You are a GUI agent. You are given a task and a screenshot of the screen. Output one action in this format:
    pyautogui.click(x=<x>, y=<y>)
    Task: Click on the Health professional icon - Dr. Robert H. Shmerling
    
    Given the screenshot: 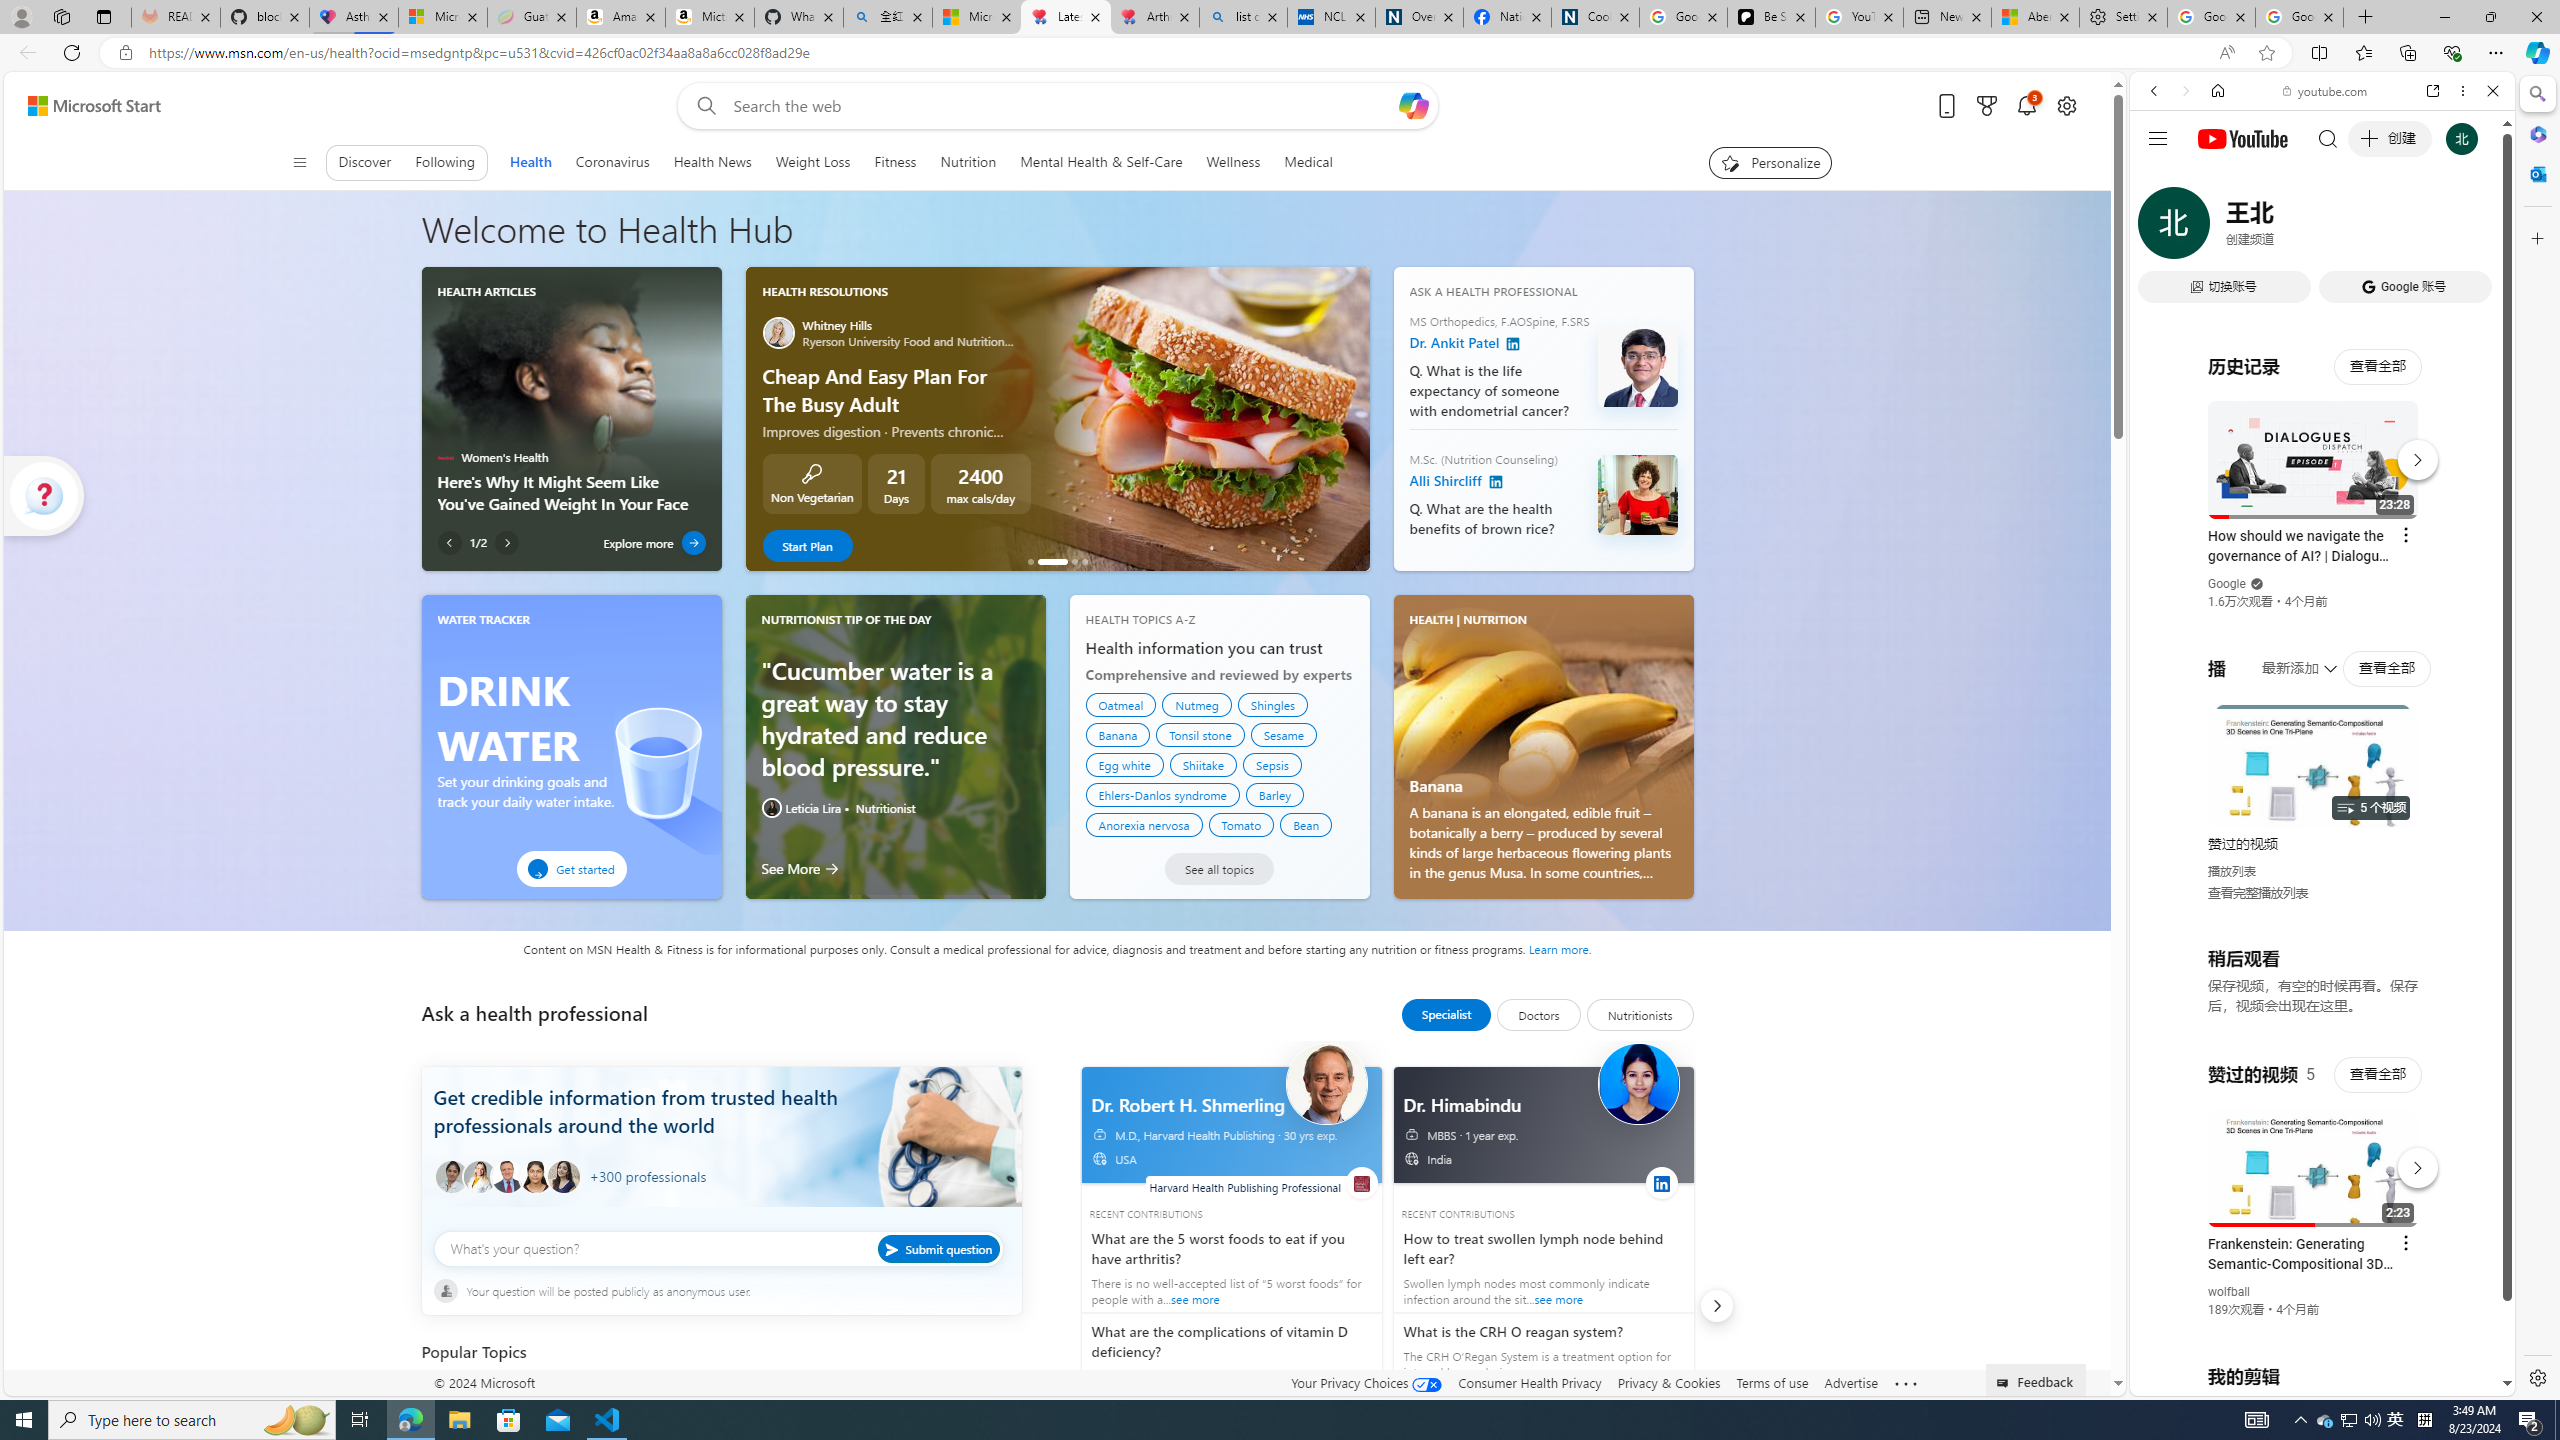 What is the action you would take?
    pyautogui.click(x=1326, y=1083)
    